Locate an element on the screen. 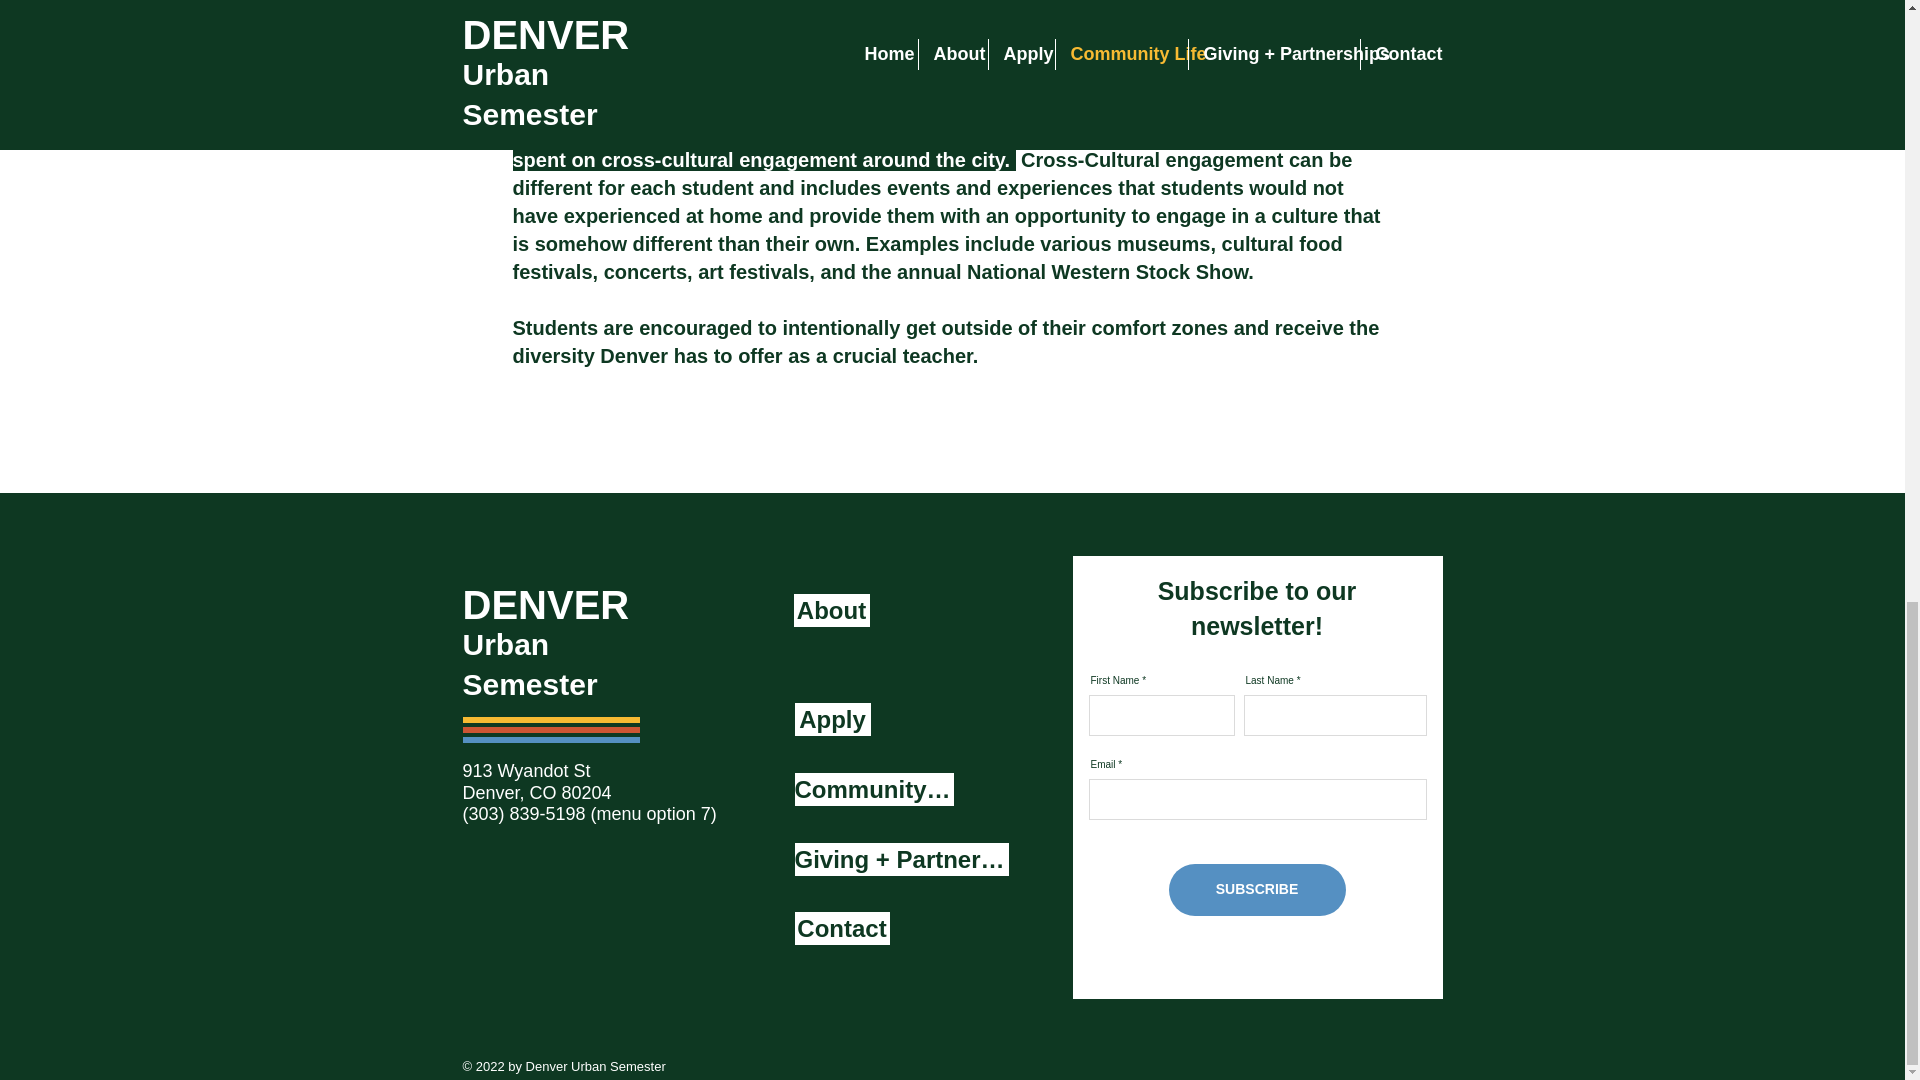  About is located at coordinates (832, 610).